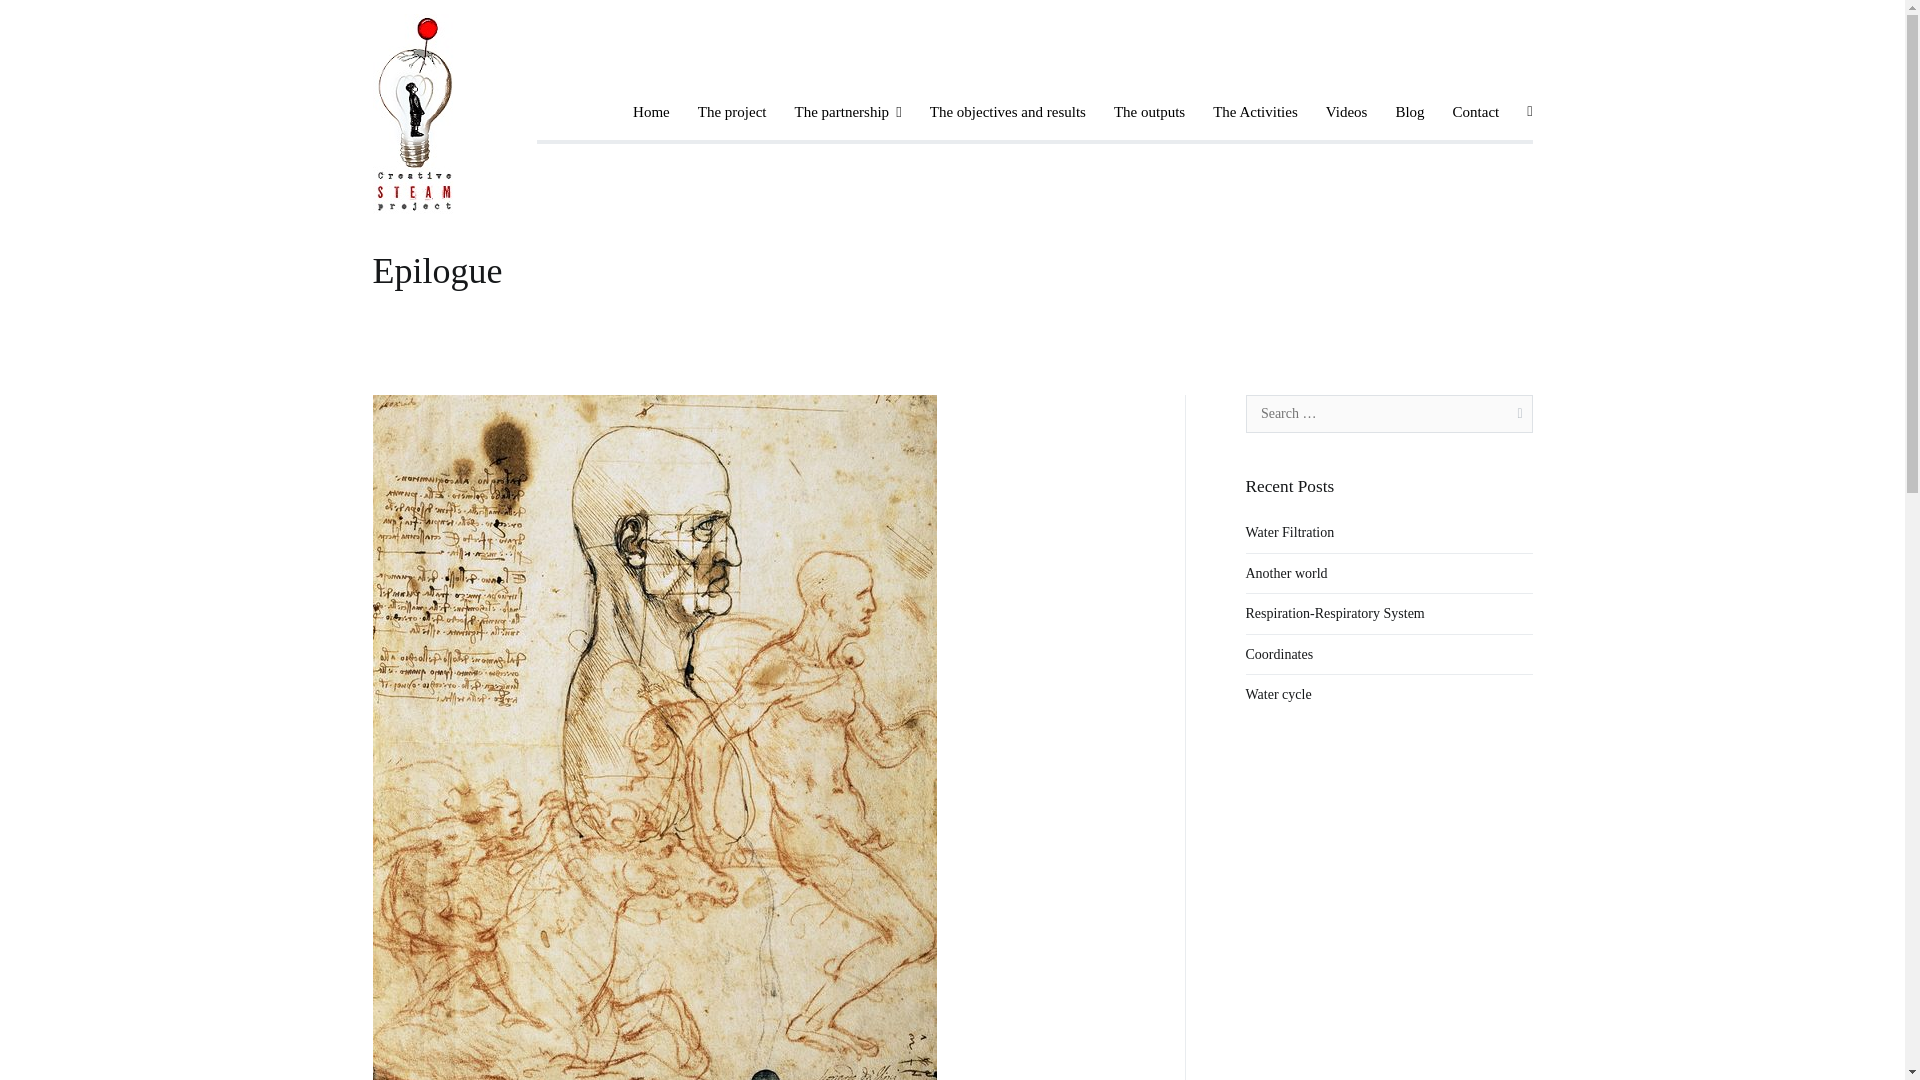 The height and width of the screenshot is (1080, 1920). What do you see at coordinates (1255, 112) in the screenshot?
I see `The Activities` at bounding box center [1255, 112].